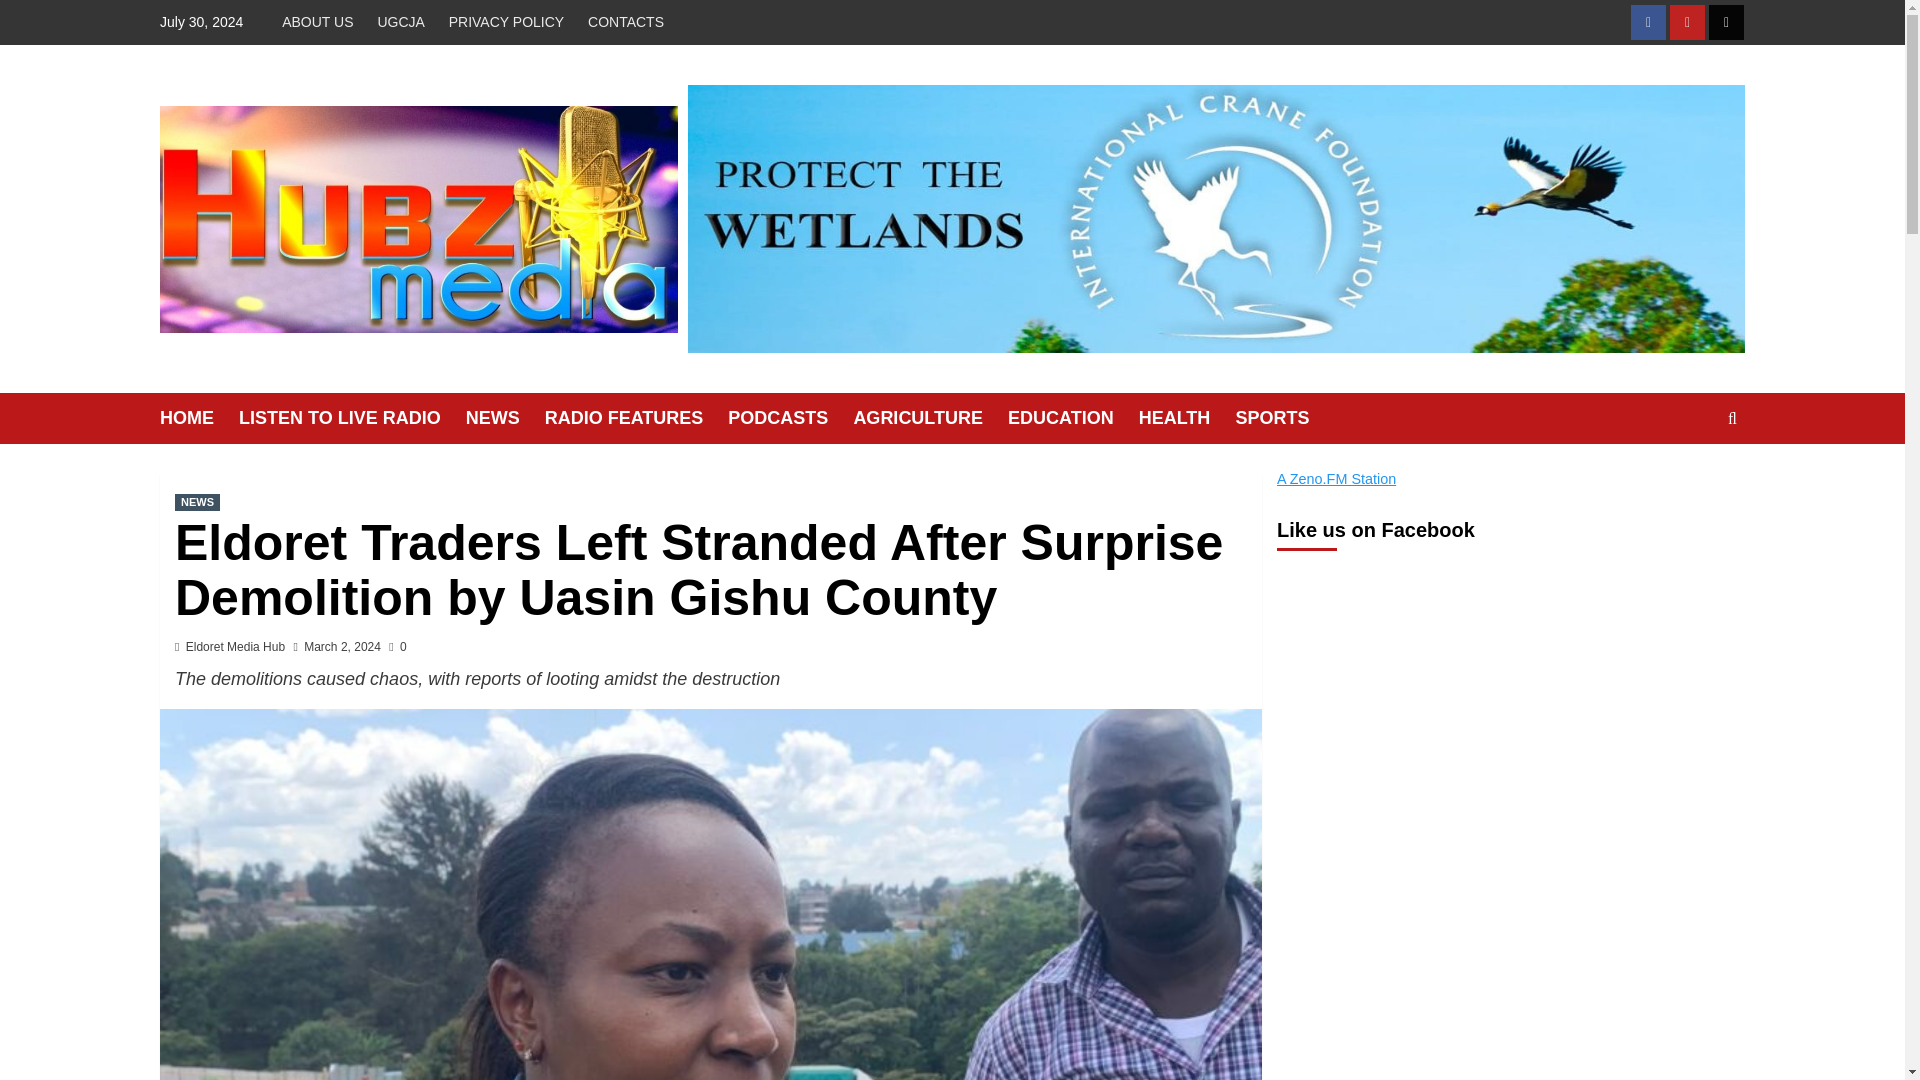  Describe the element at coordinates (322, 22) in the screenshot. I see `ABOUT US` at that location.